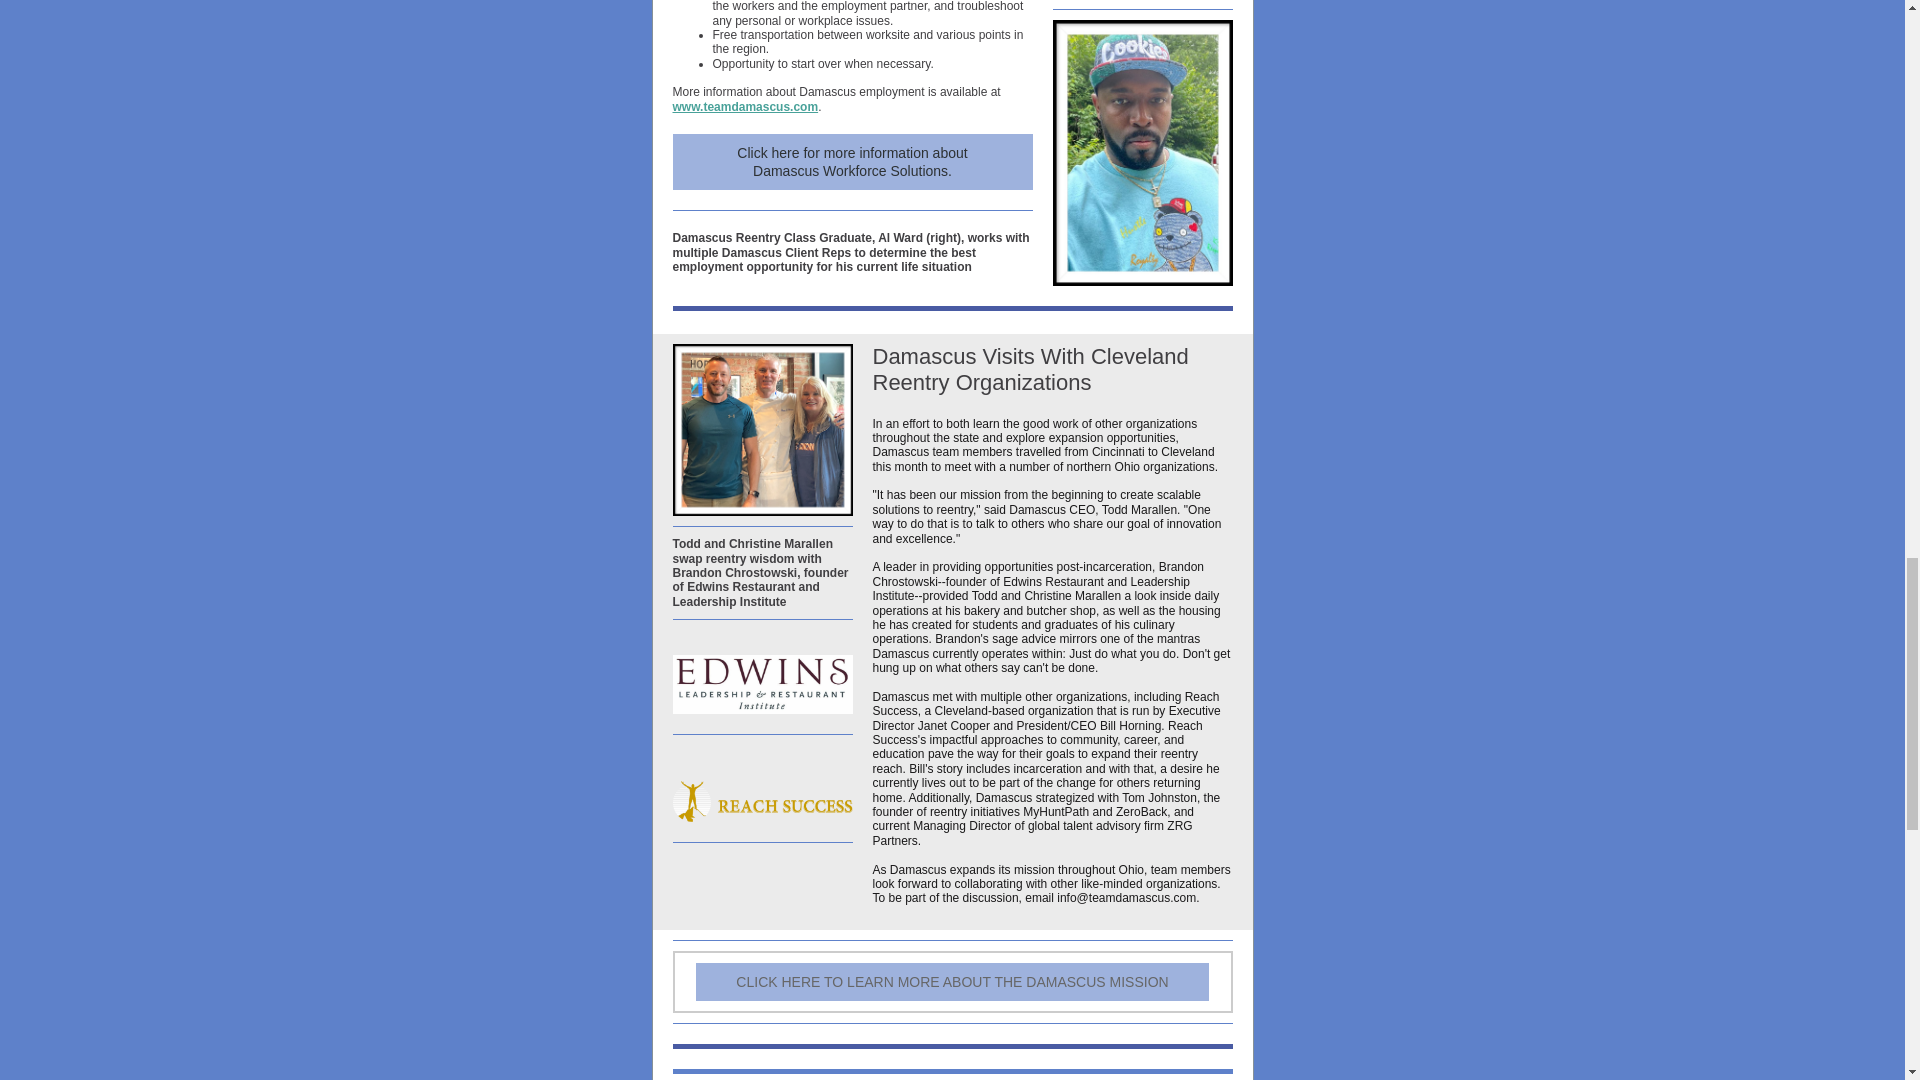  What do you see at coordinates (951, 982) in the screenshot?
I see `CLICK HERE TO LEARN MORE ABOUT THE DAMASCUS MISSION` at bounding box center [951, 982].